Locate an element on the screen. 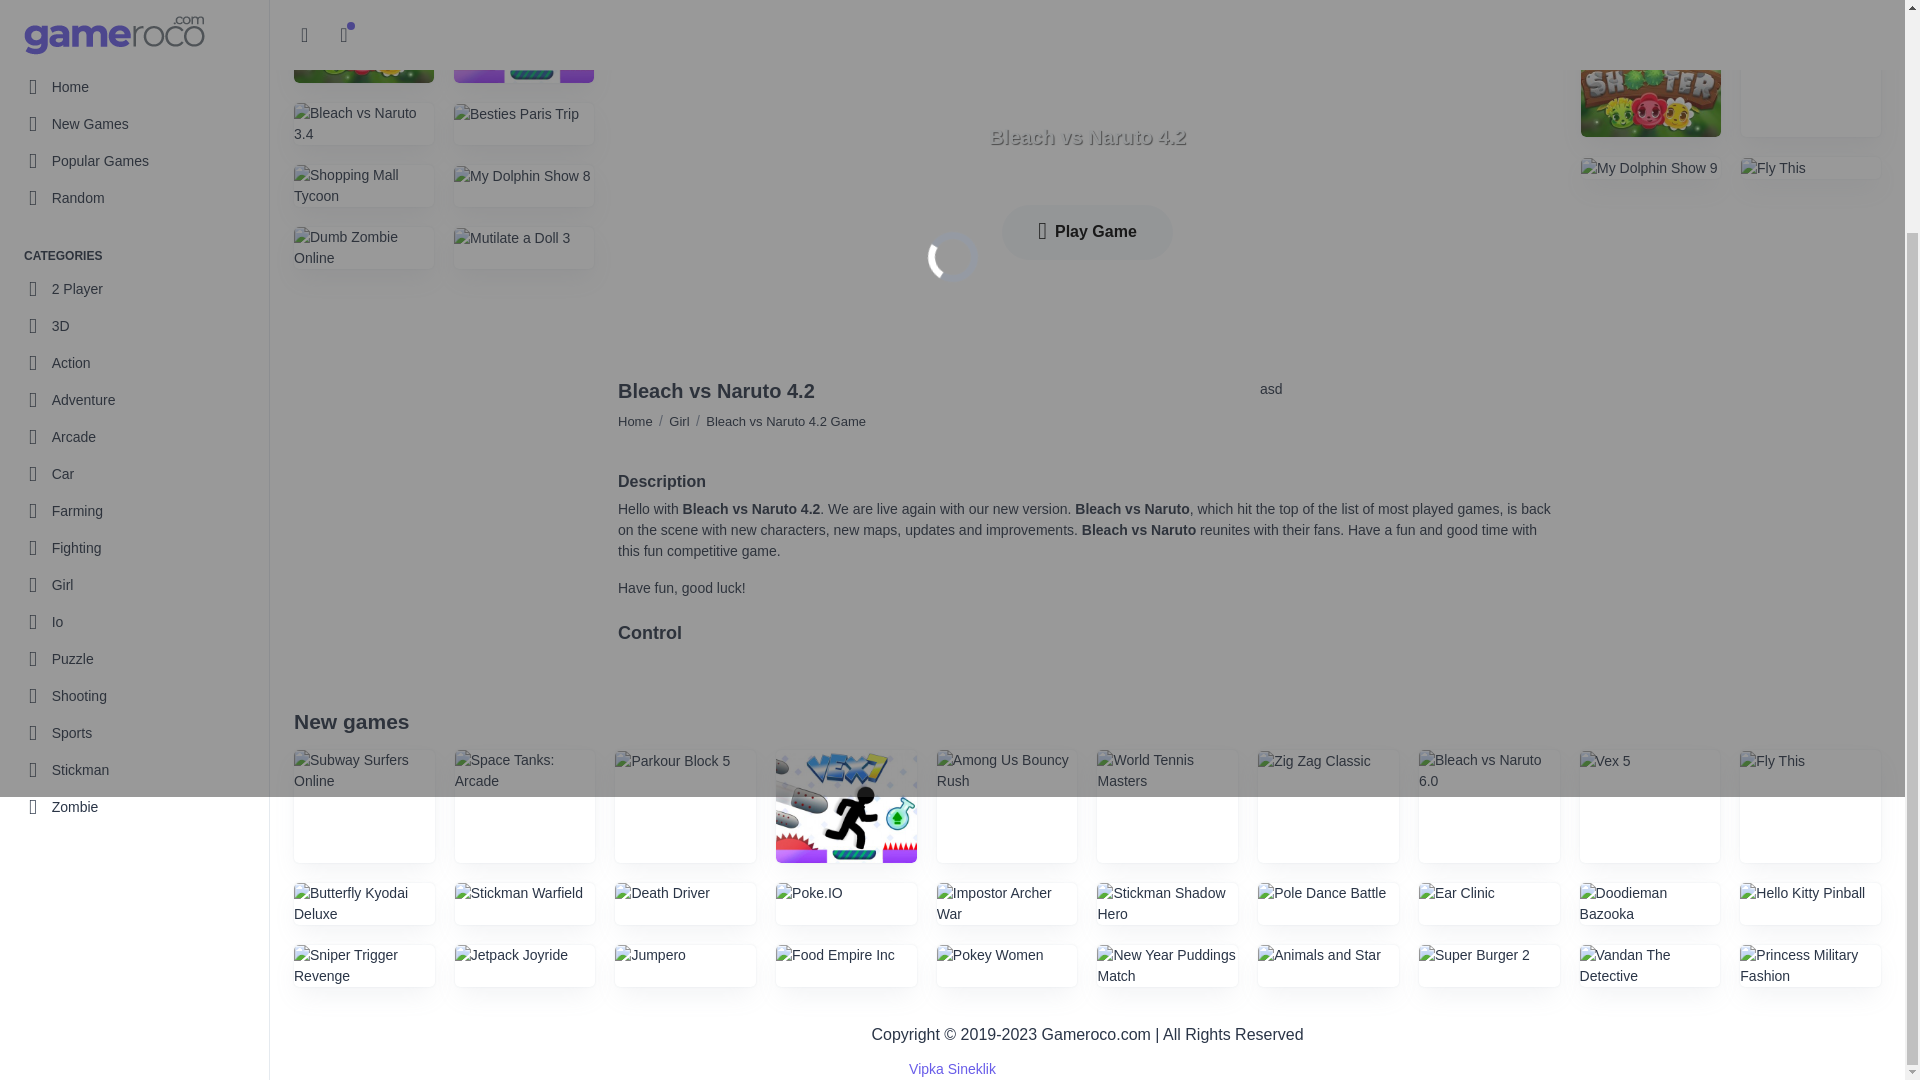  Home is located at coordinates (635, 420).